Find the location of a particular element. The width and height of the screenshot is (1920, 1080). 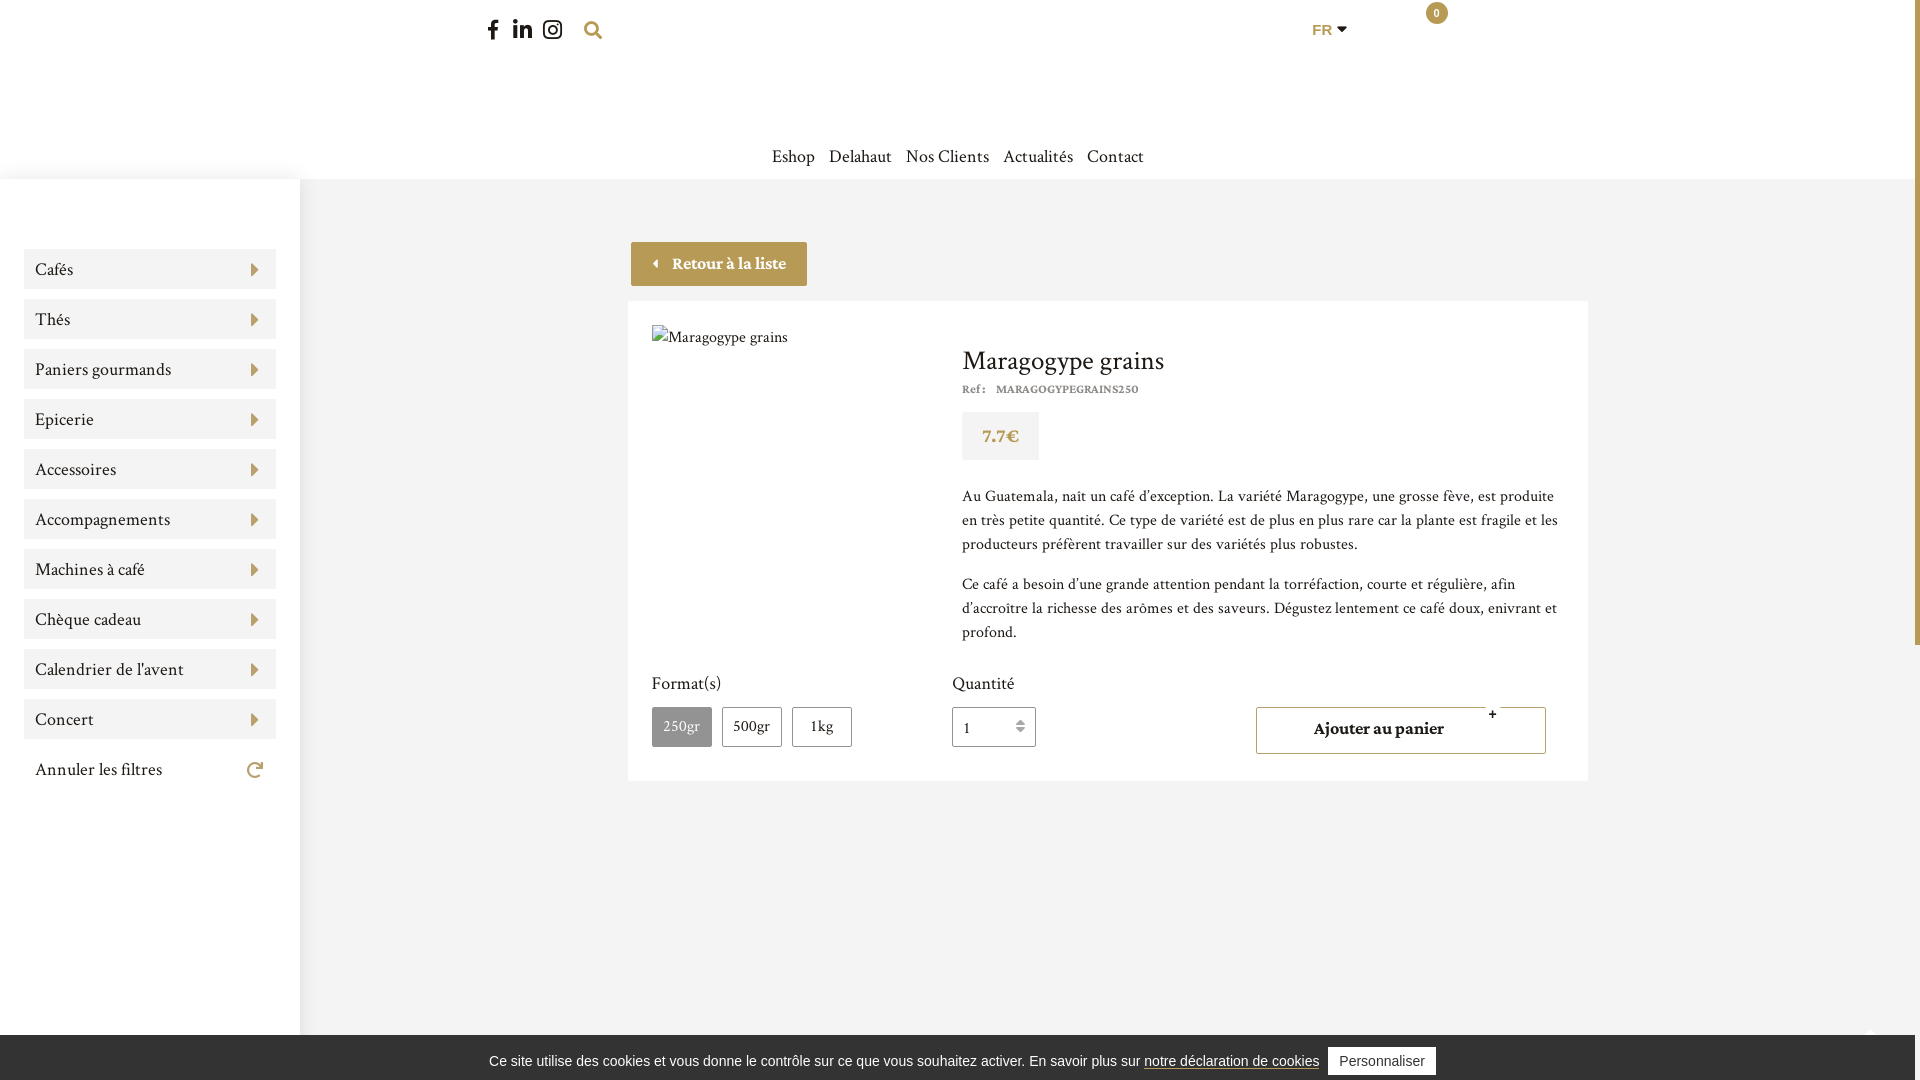

Delahaut is located at coordinates (860, 156).